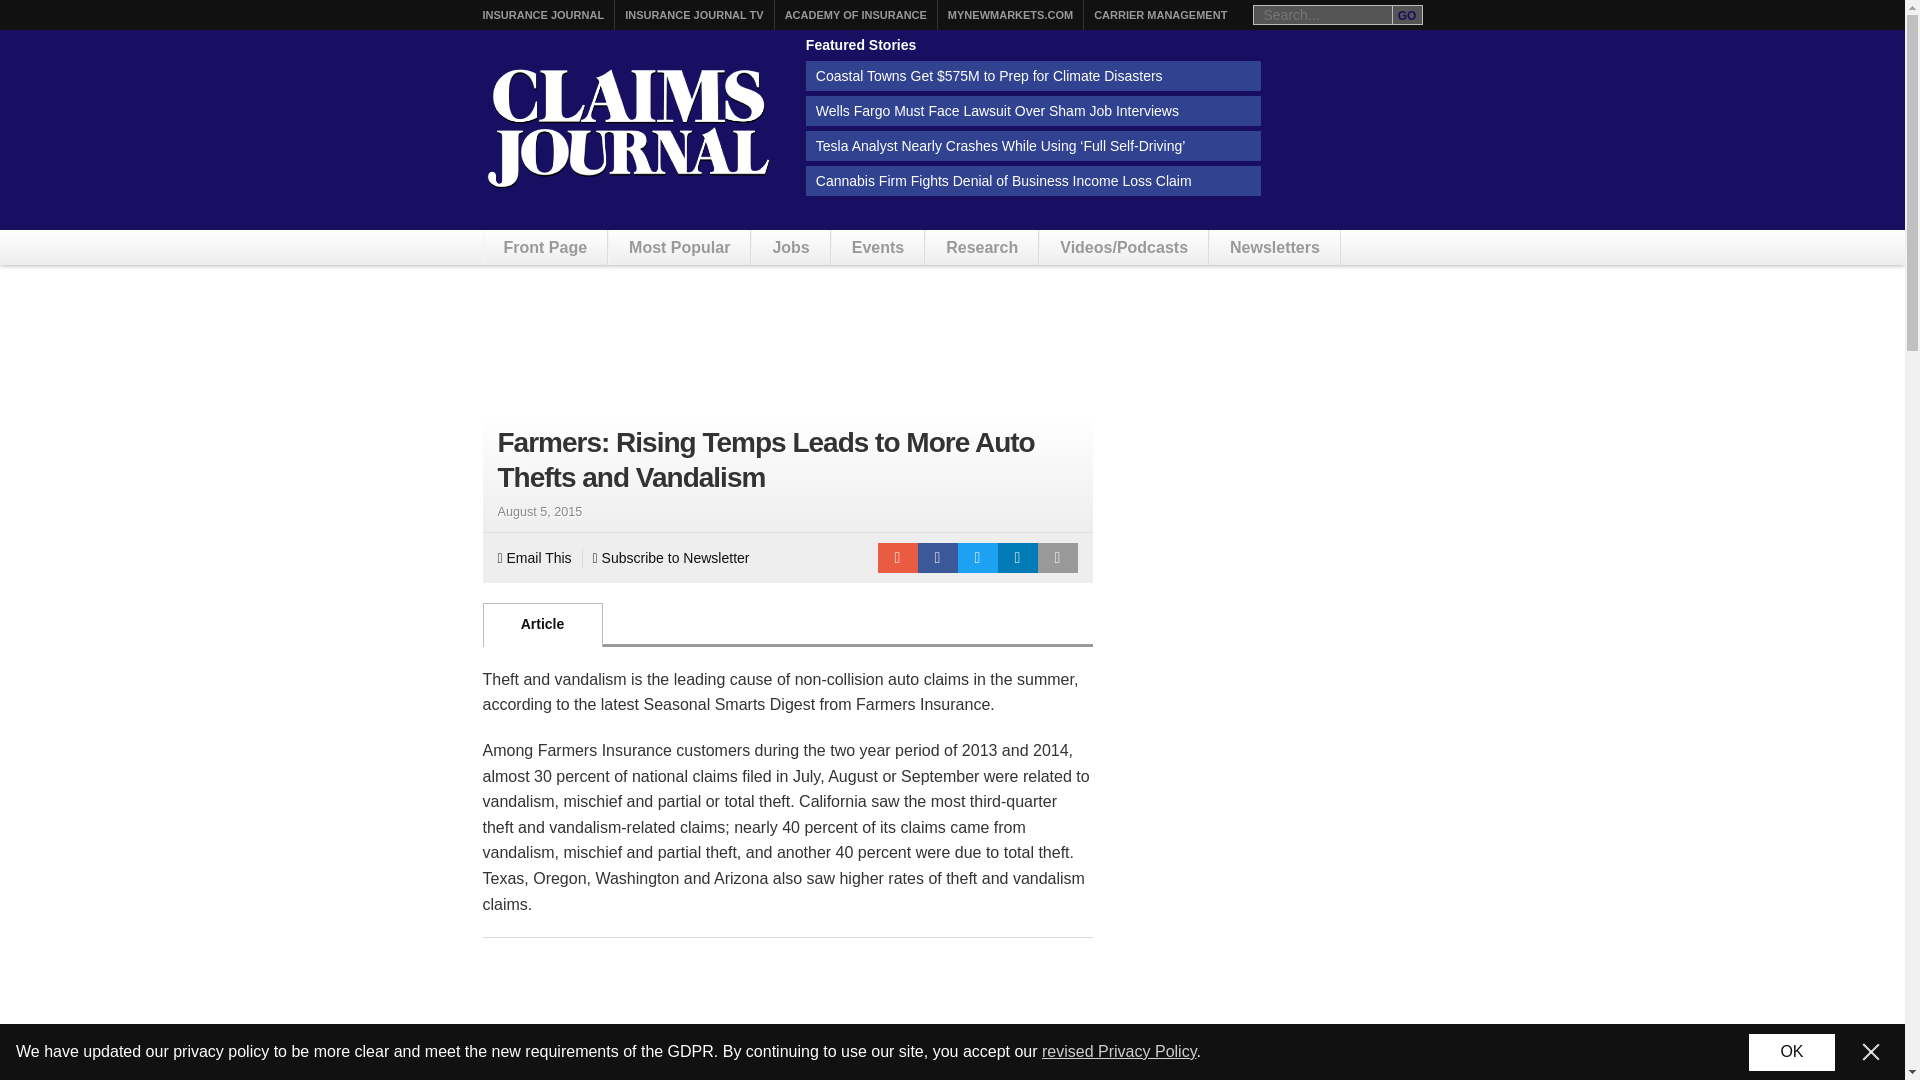 This screenshot has height=1080, width=1920. I want to click on Cannabis Firm Fights Denial of Business Income Loss Claim, so click(1034, 180).